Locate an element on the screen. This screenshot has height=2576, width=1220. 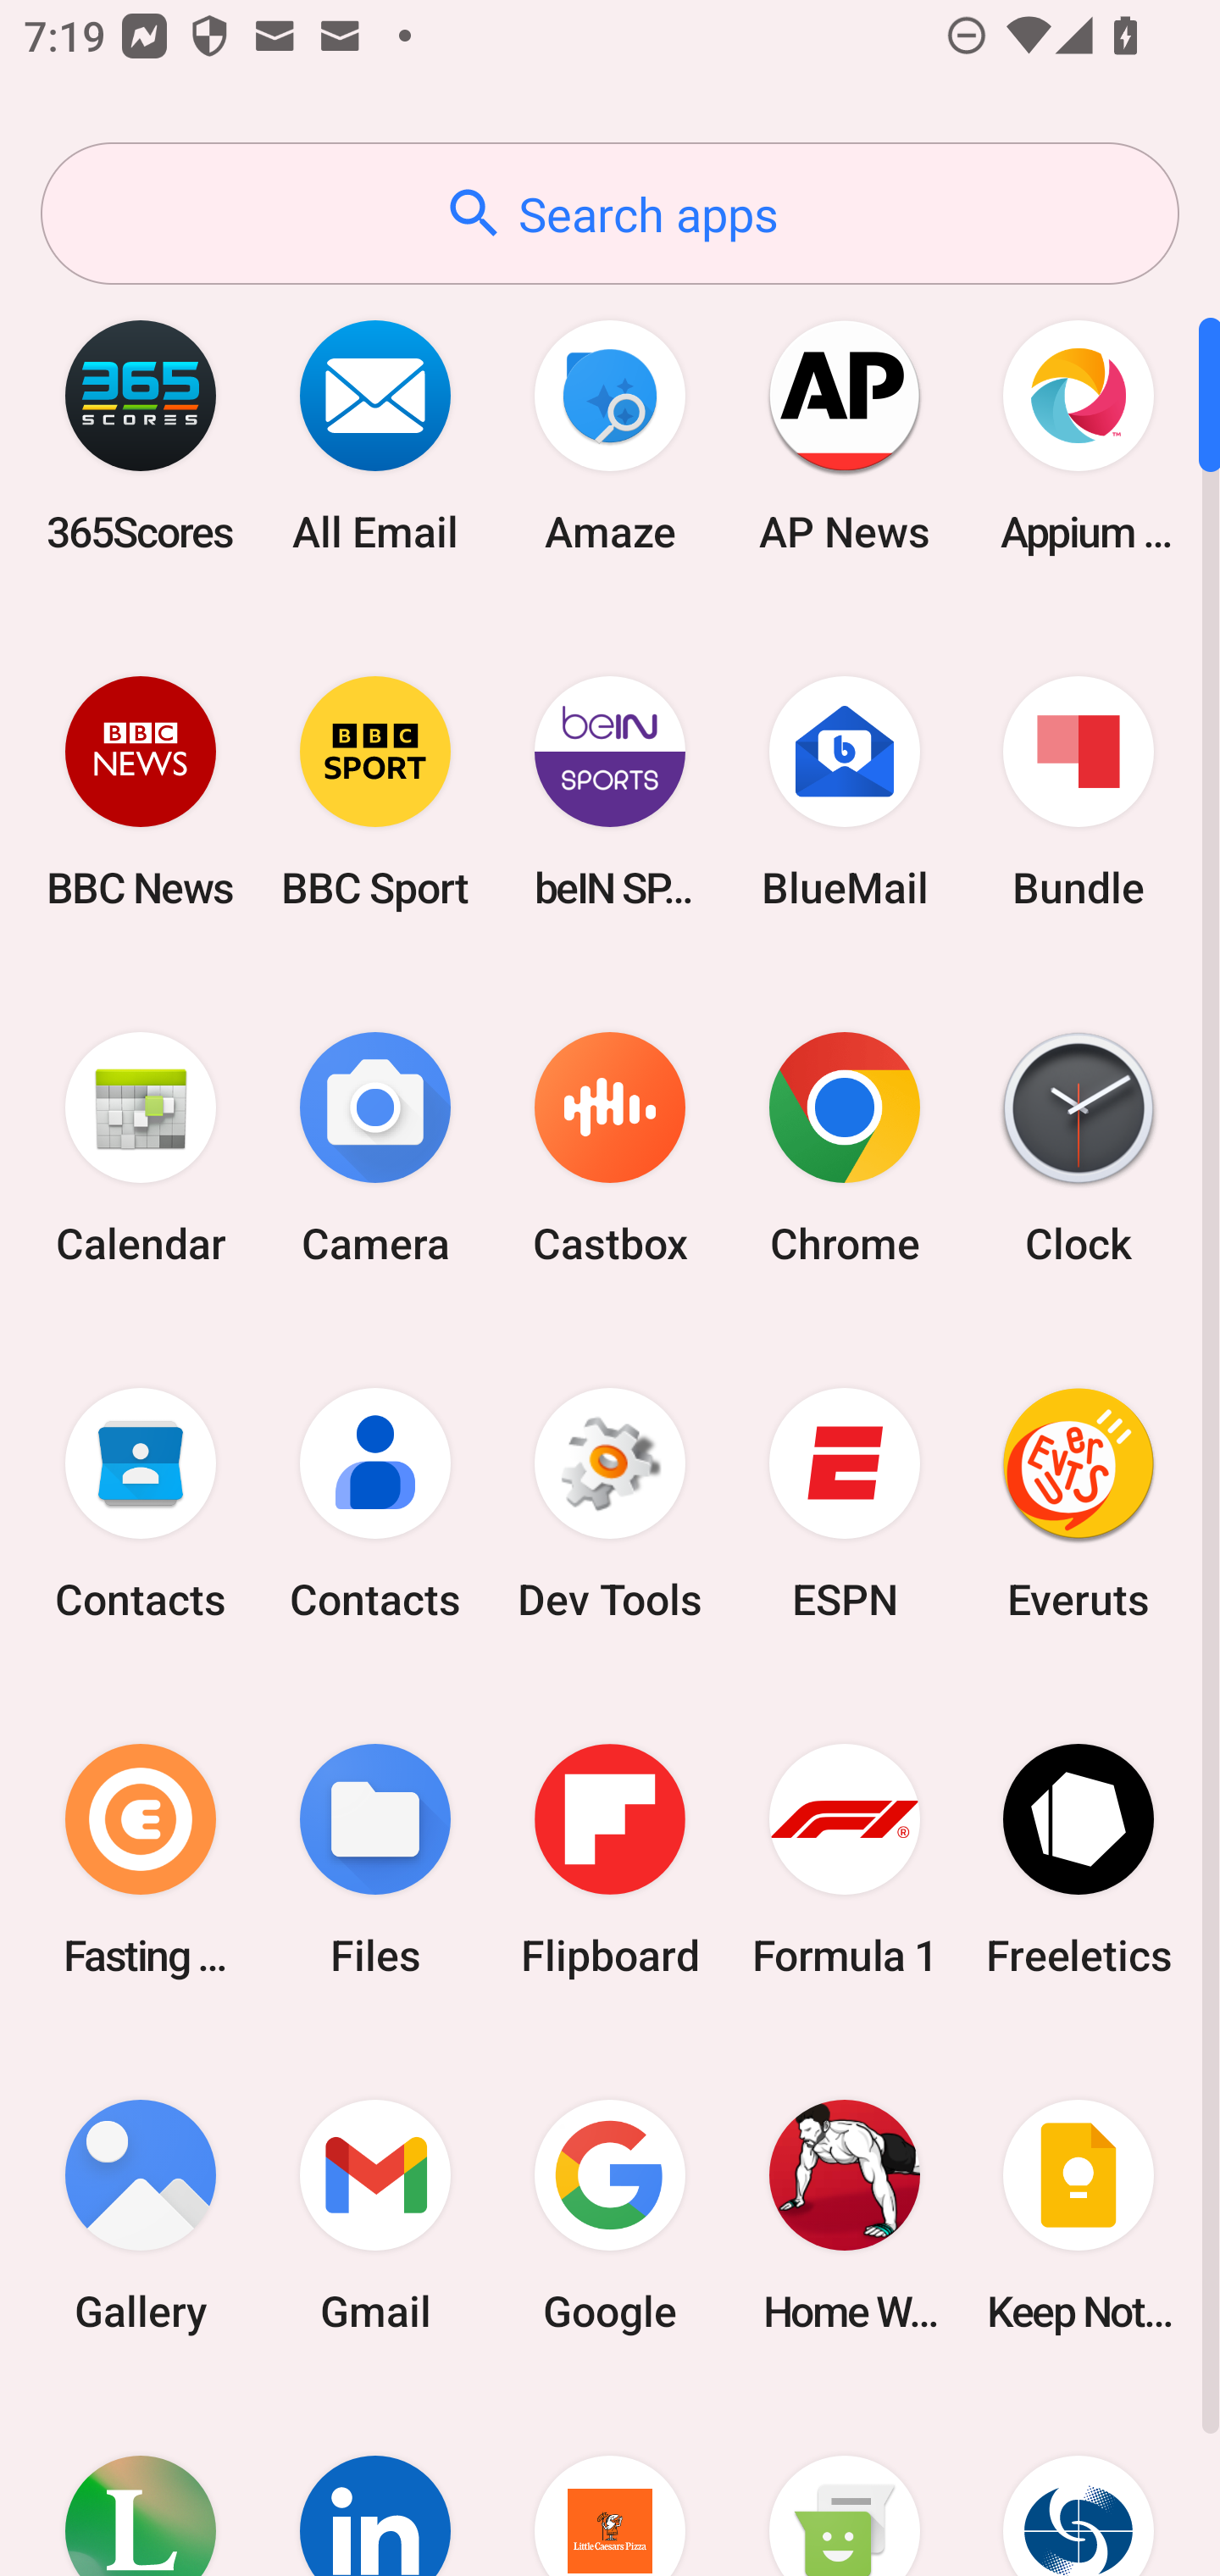
AP News is located at coordinates (844, 436).